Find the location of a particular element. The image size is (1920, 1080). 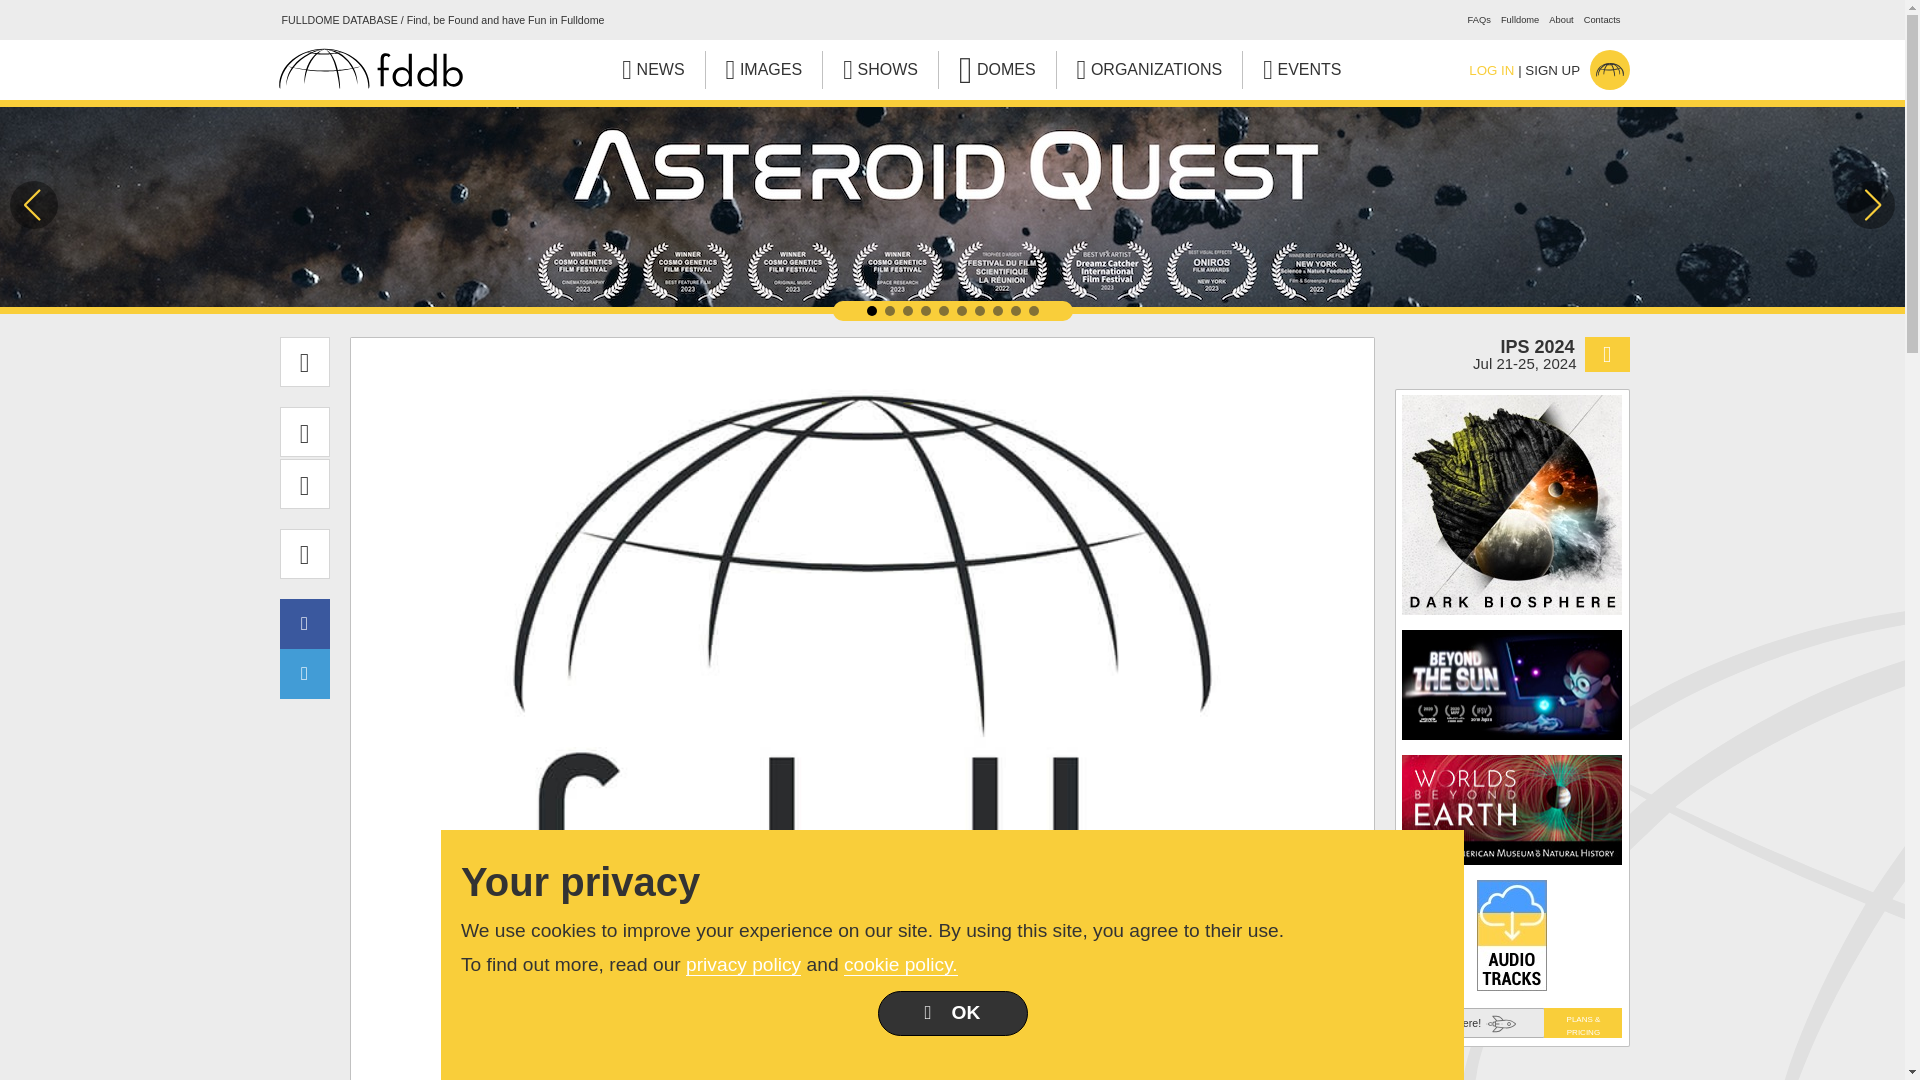

Fulldome is located at coordinates (1520, 20).